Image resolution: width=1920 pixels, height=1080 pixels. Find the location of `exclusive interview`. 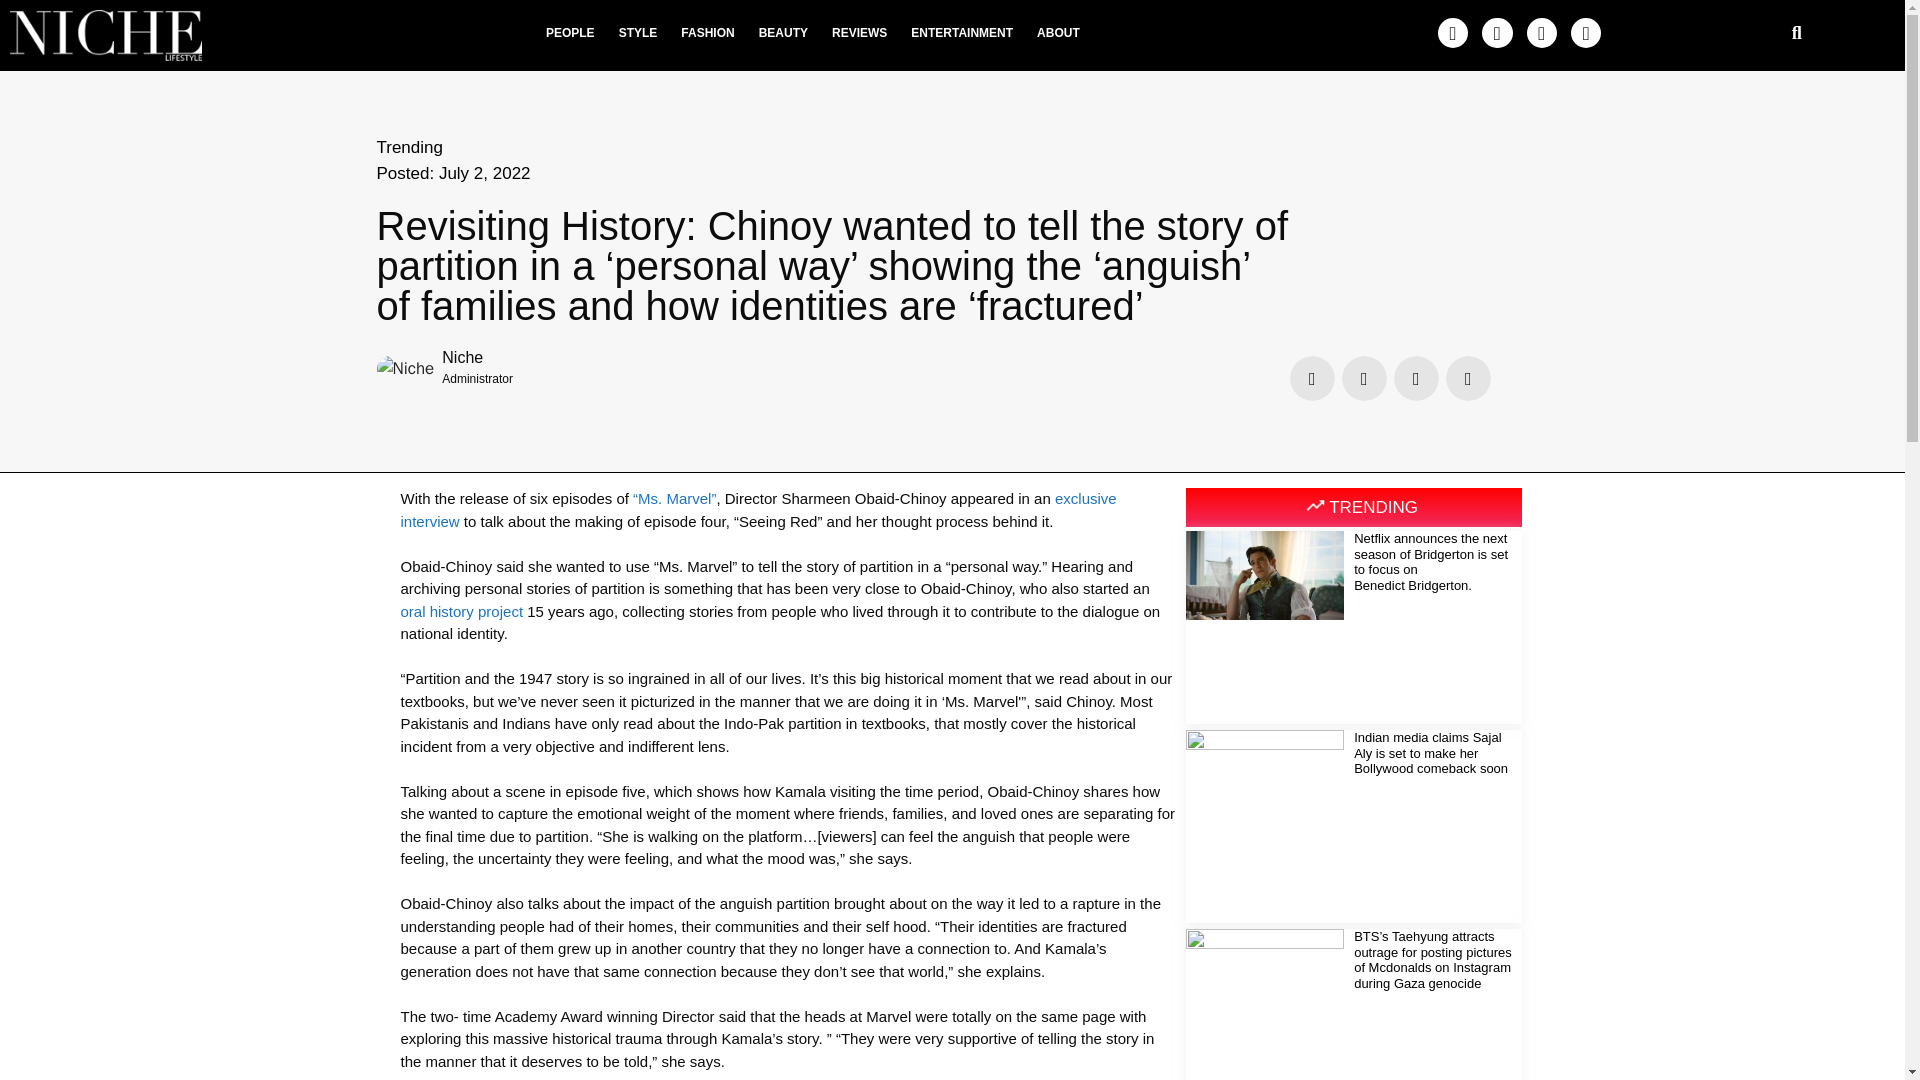

exclusive interview is located at coordinates (757, 510).